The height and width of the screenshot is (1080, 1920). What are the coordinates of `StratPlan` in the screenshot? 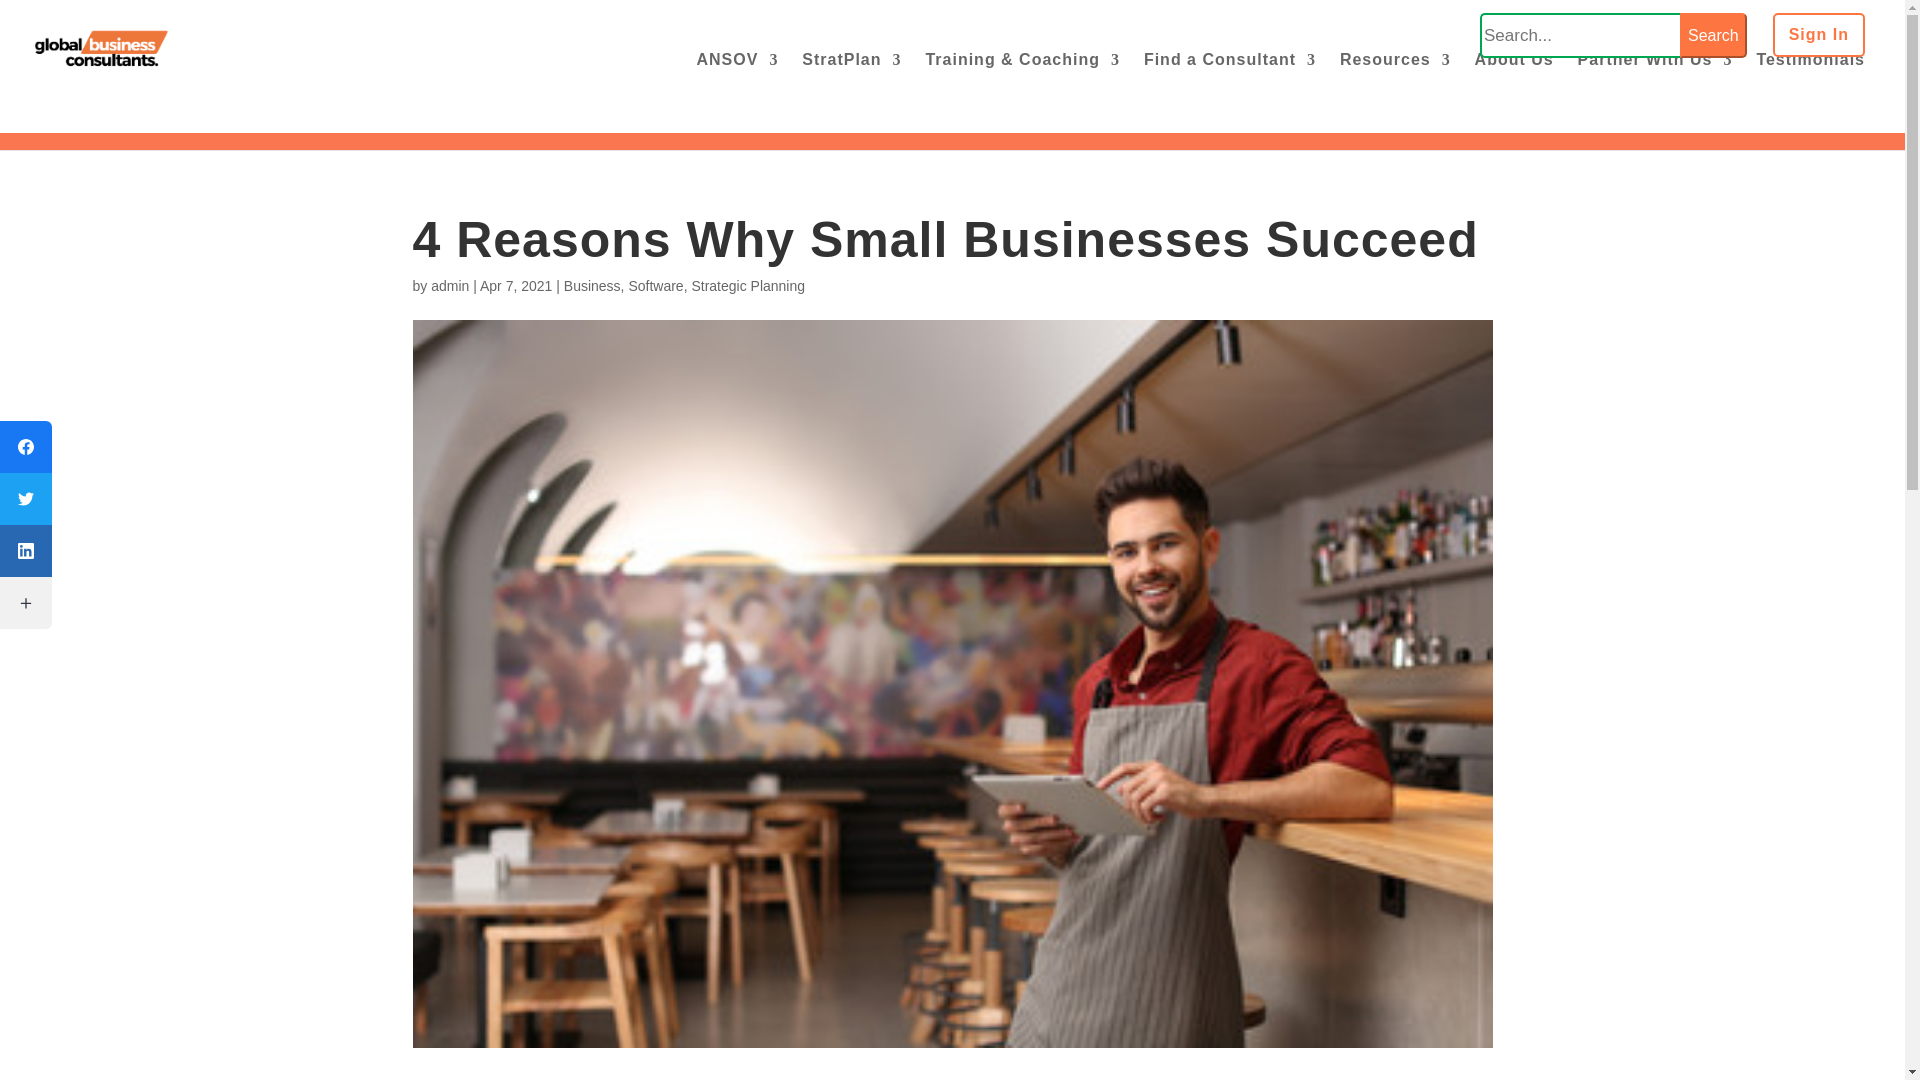 It's located at (851, 76).